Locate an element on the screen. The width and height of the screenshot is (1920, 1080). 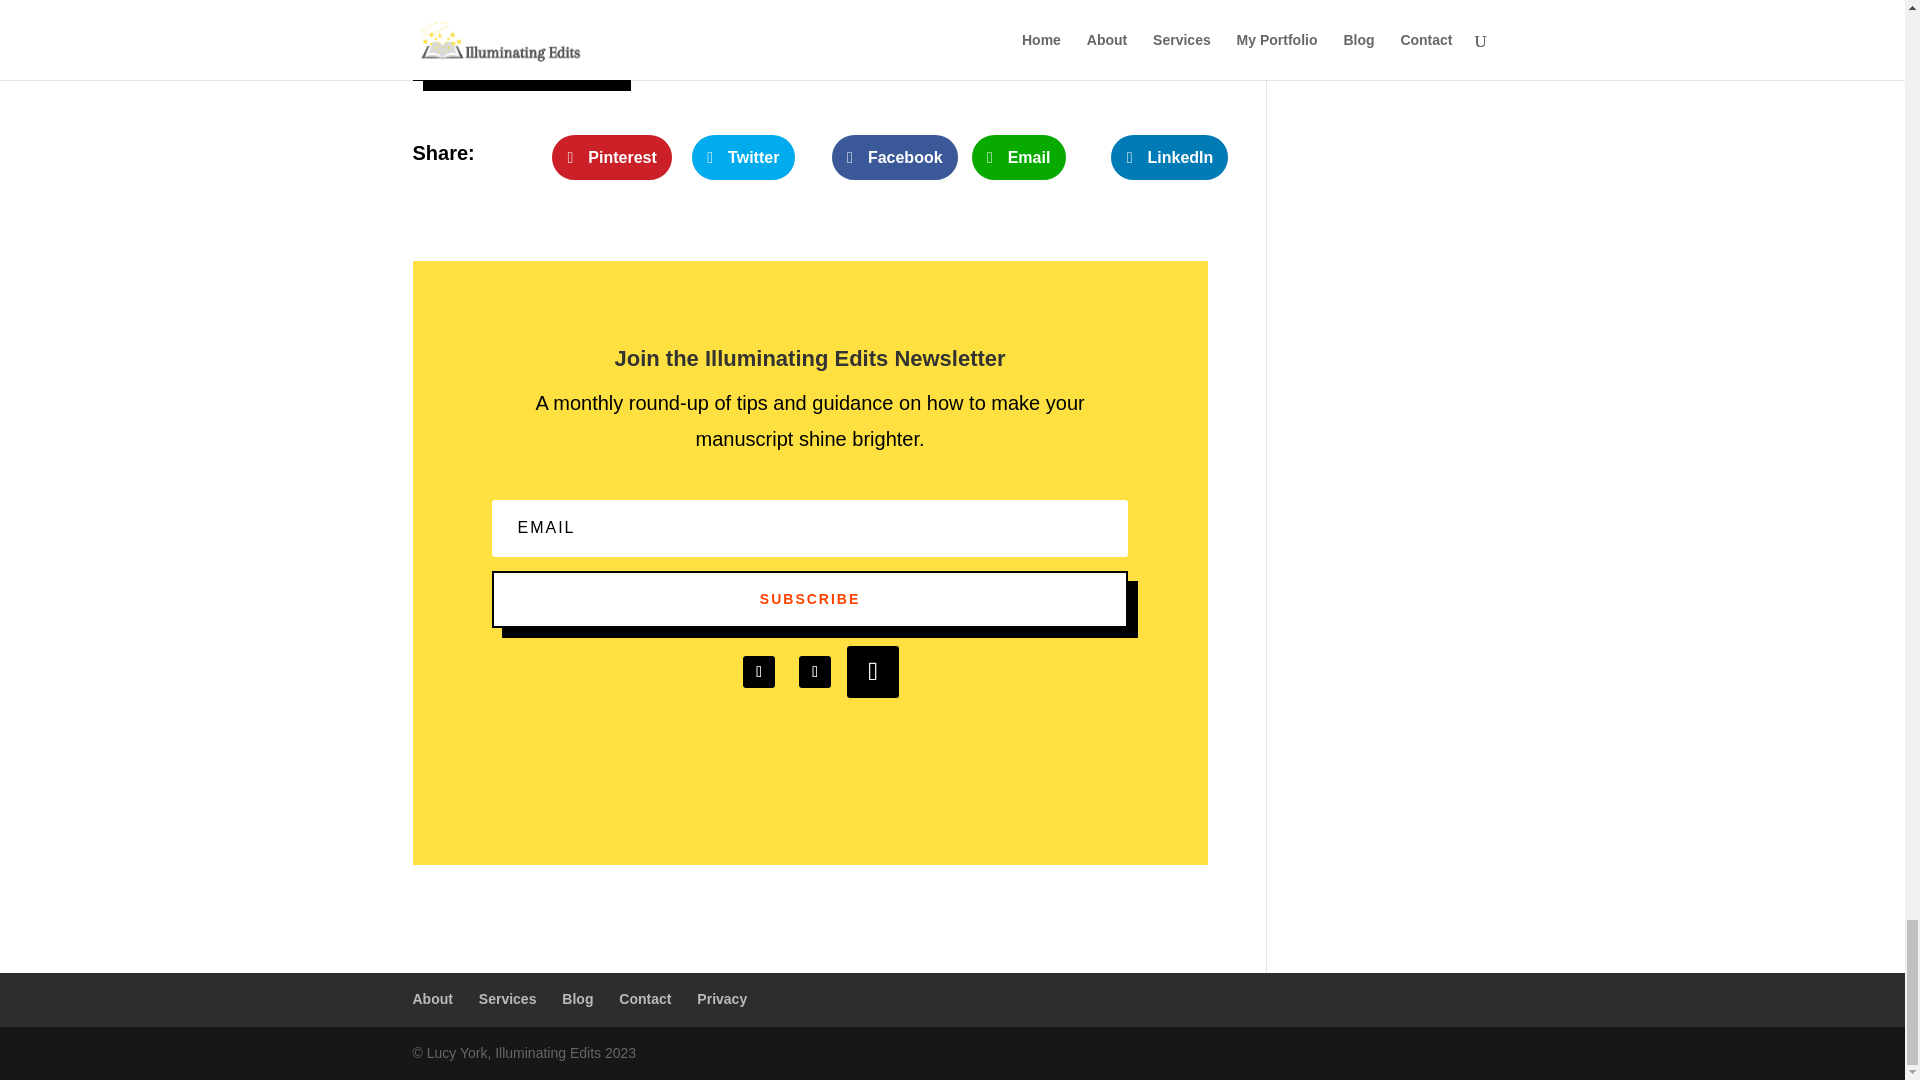
Twitter is located at coordinates (742, 158).